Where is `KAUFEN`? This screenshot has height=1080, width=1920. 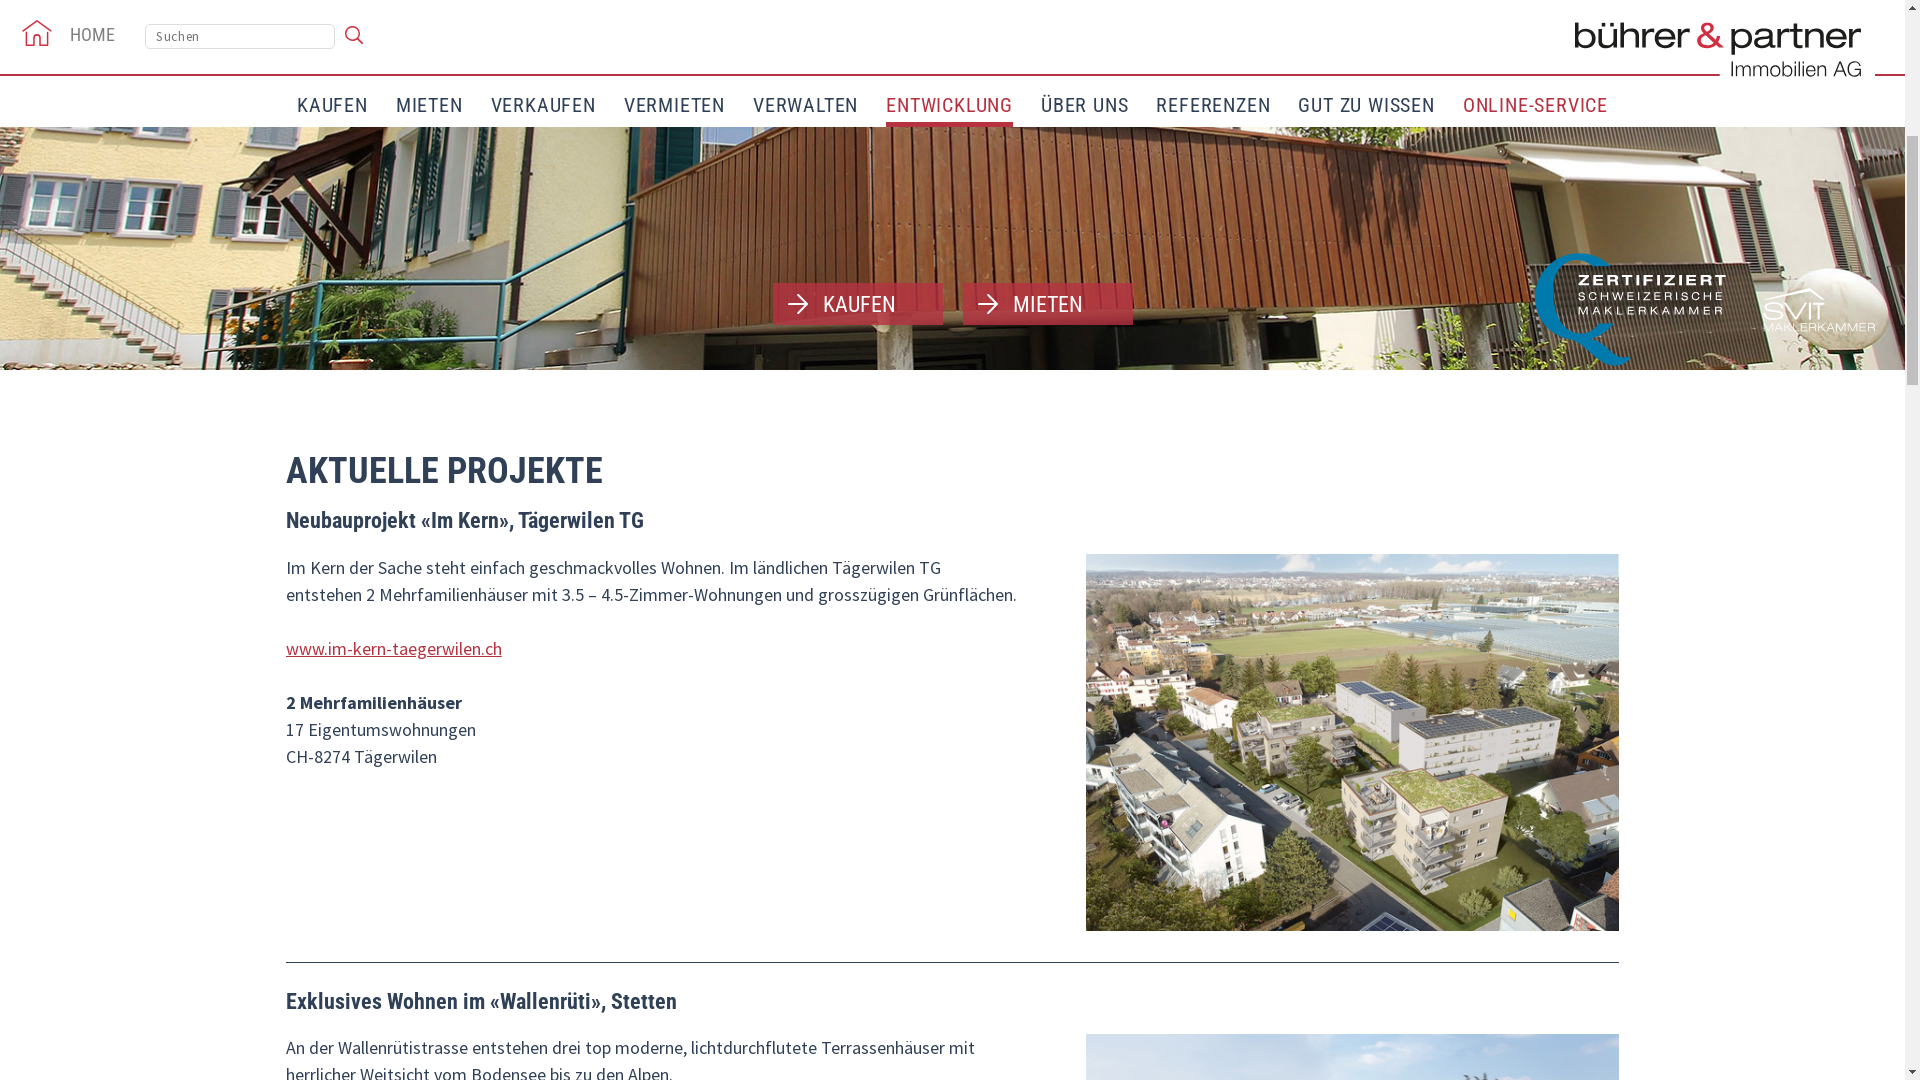 KAUFEN is located at coordinates (332, 634).